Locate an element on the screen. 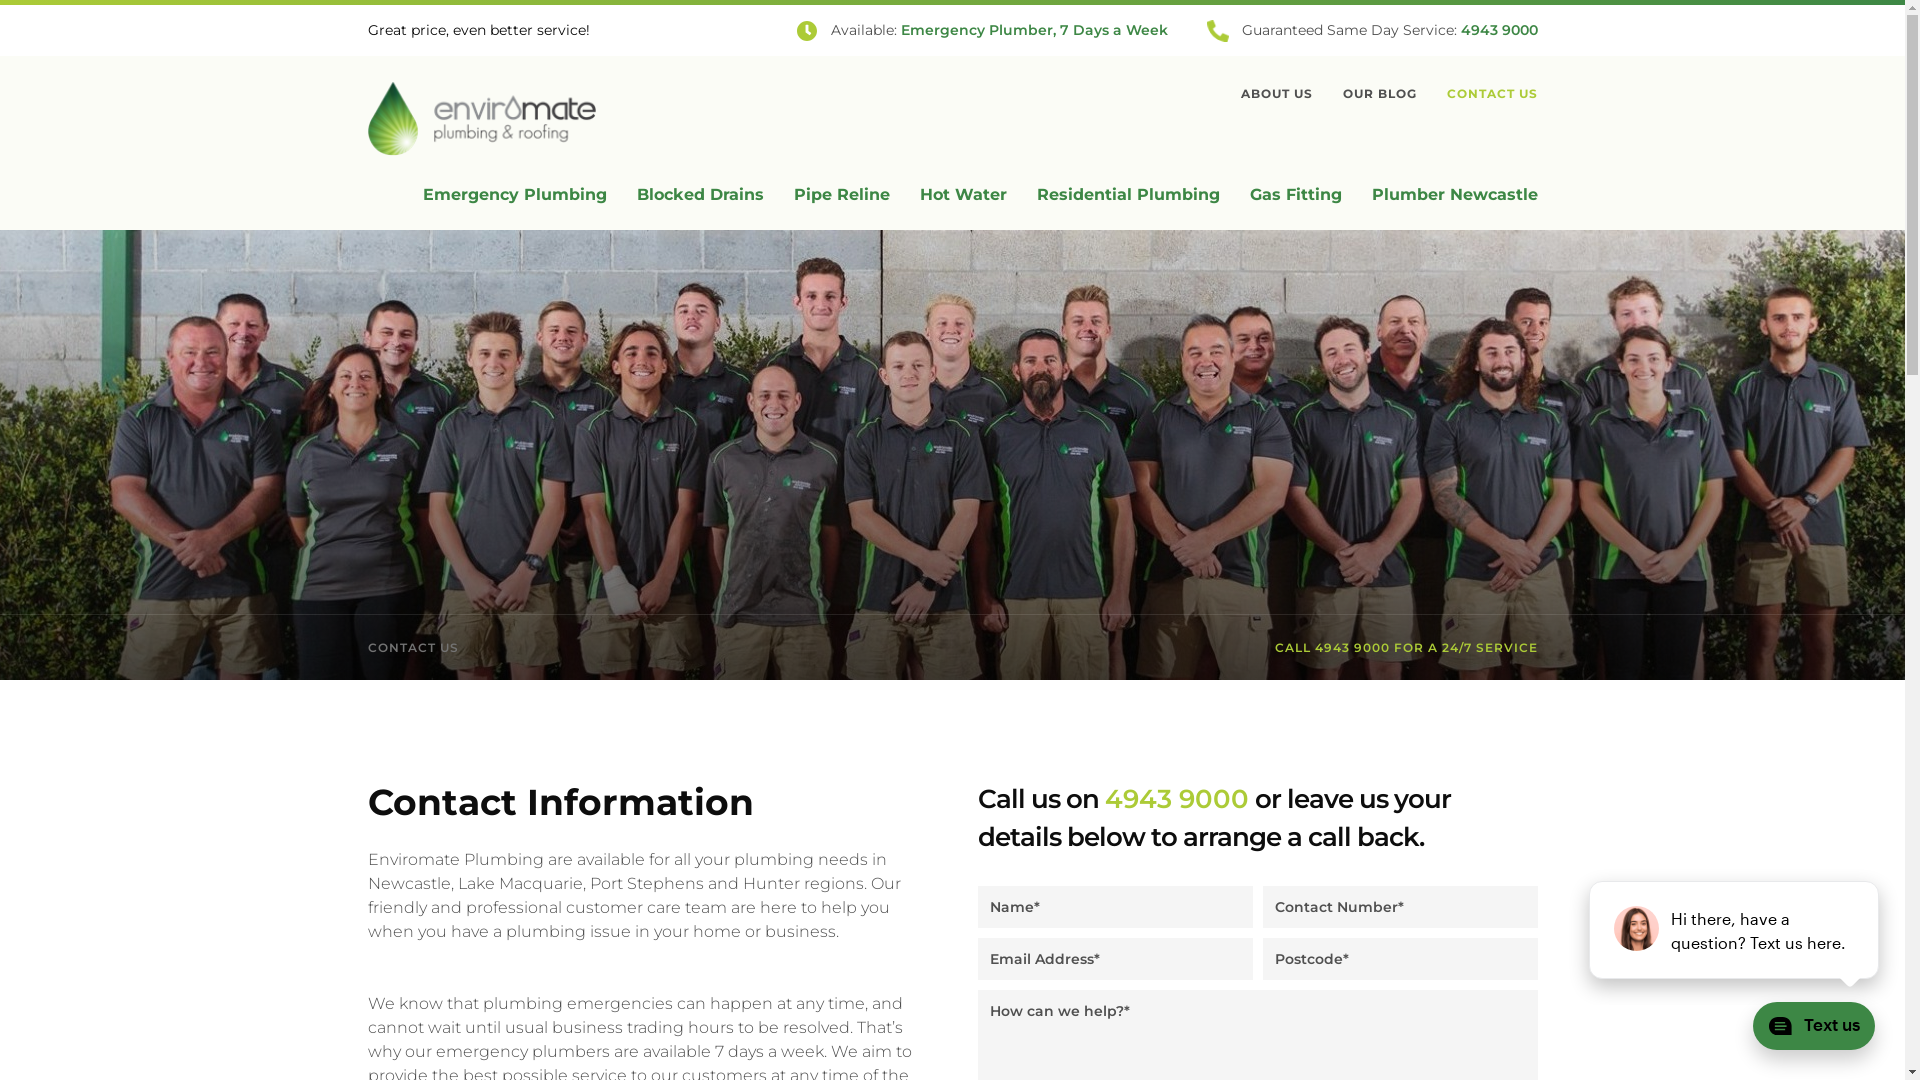  Residential Plumbing is located at coordinates (1128, 194).